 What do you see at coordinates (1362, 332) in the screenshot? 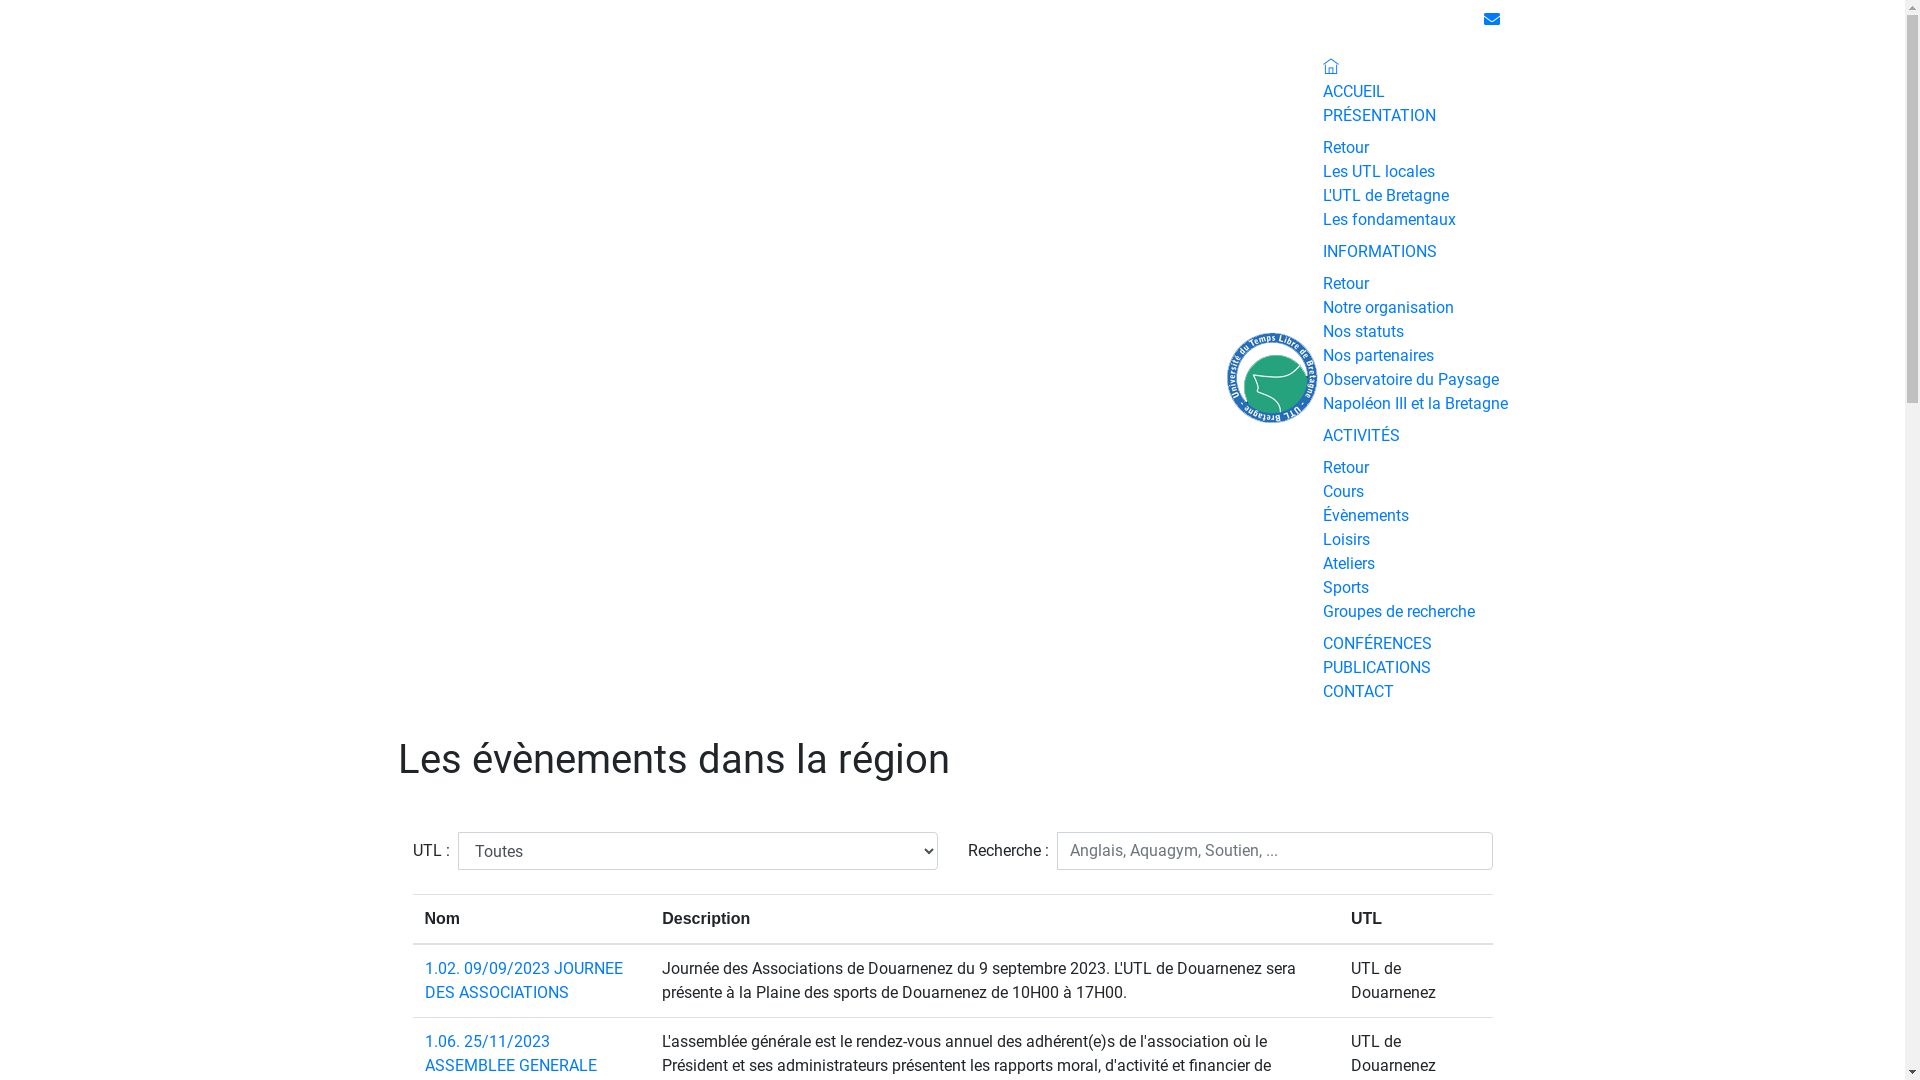
I see `Nos statuts` at bounding box center [1362, 332].